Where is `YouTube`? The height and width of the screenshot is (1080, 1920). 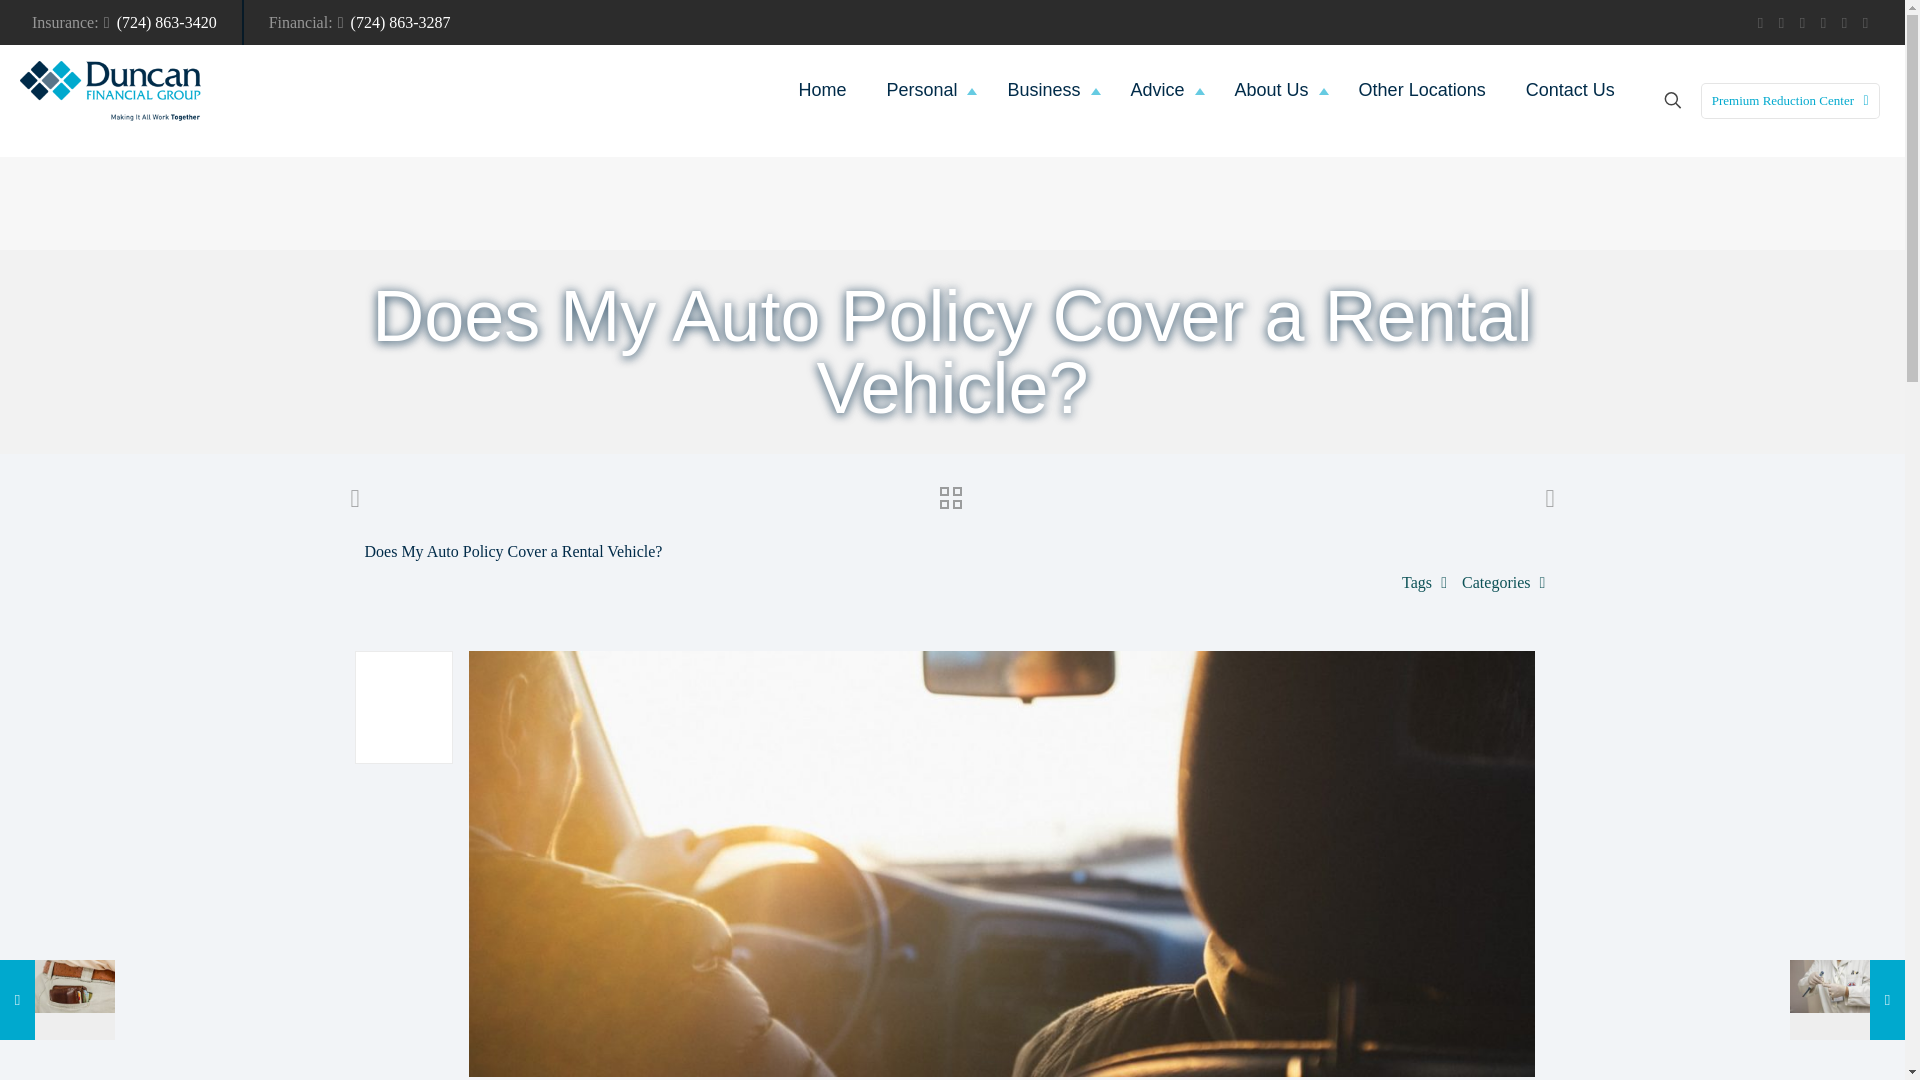
YouTube is located at coordinates (1782, 23).